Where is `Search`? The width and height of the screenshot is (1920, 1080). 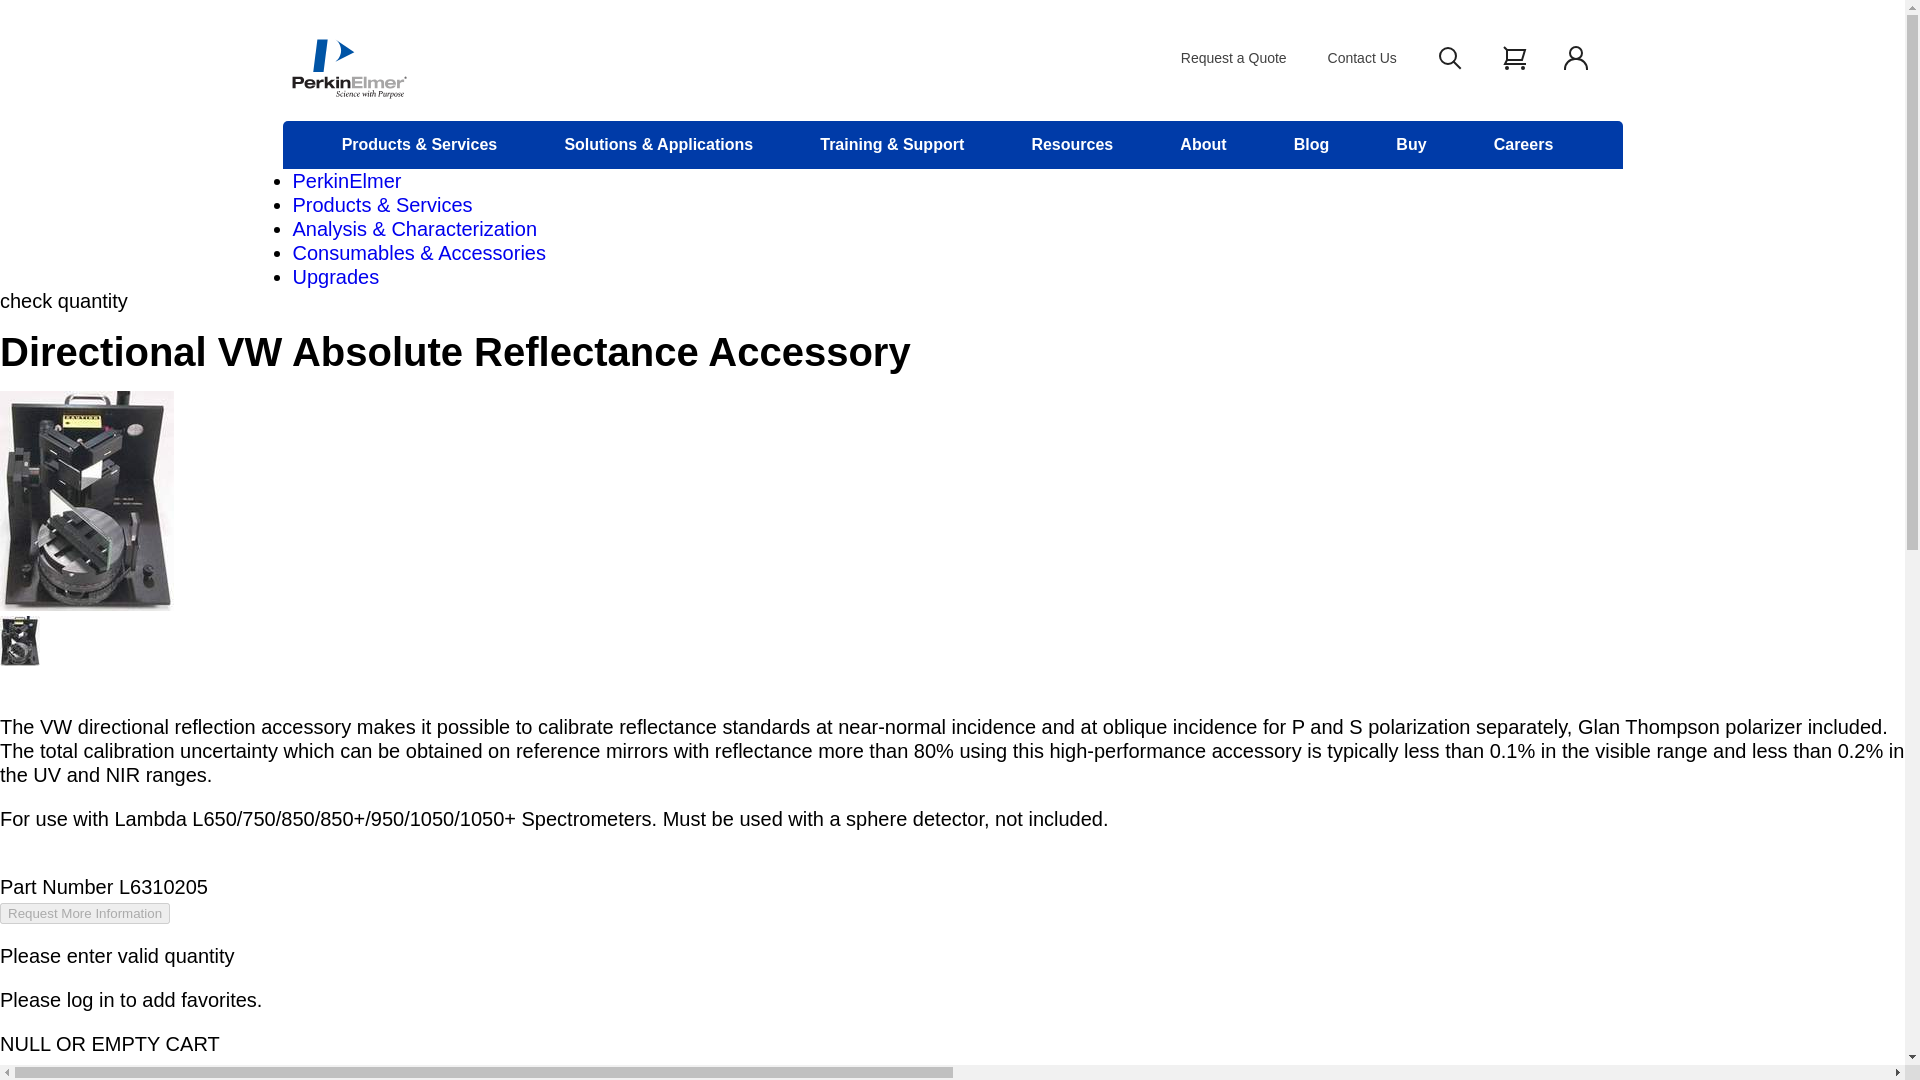 Search is located at coordinates (1450, 58).